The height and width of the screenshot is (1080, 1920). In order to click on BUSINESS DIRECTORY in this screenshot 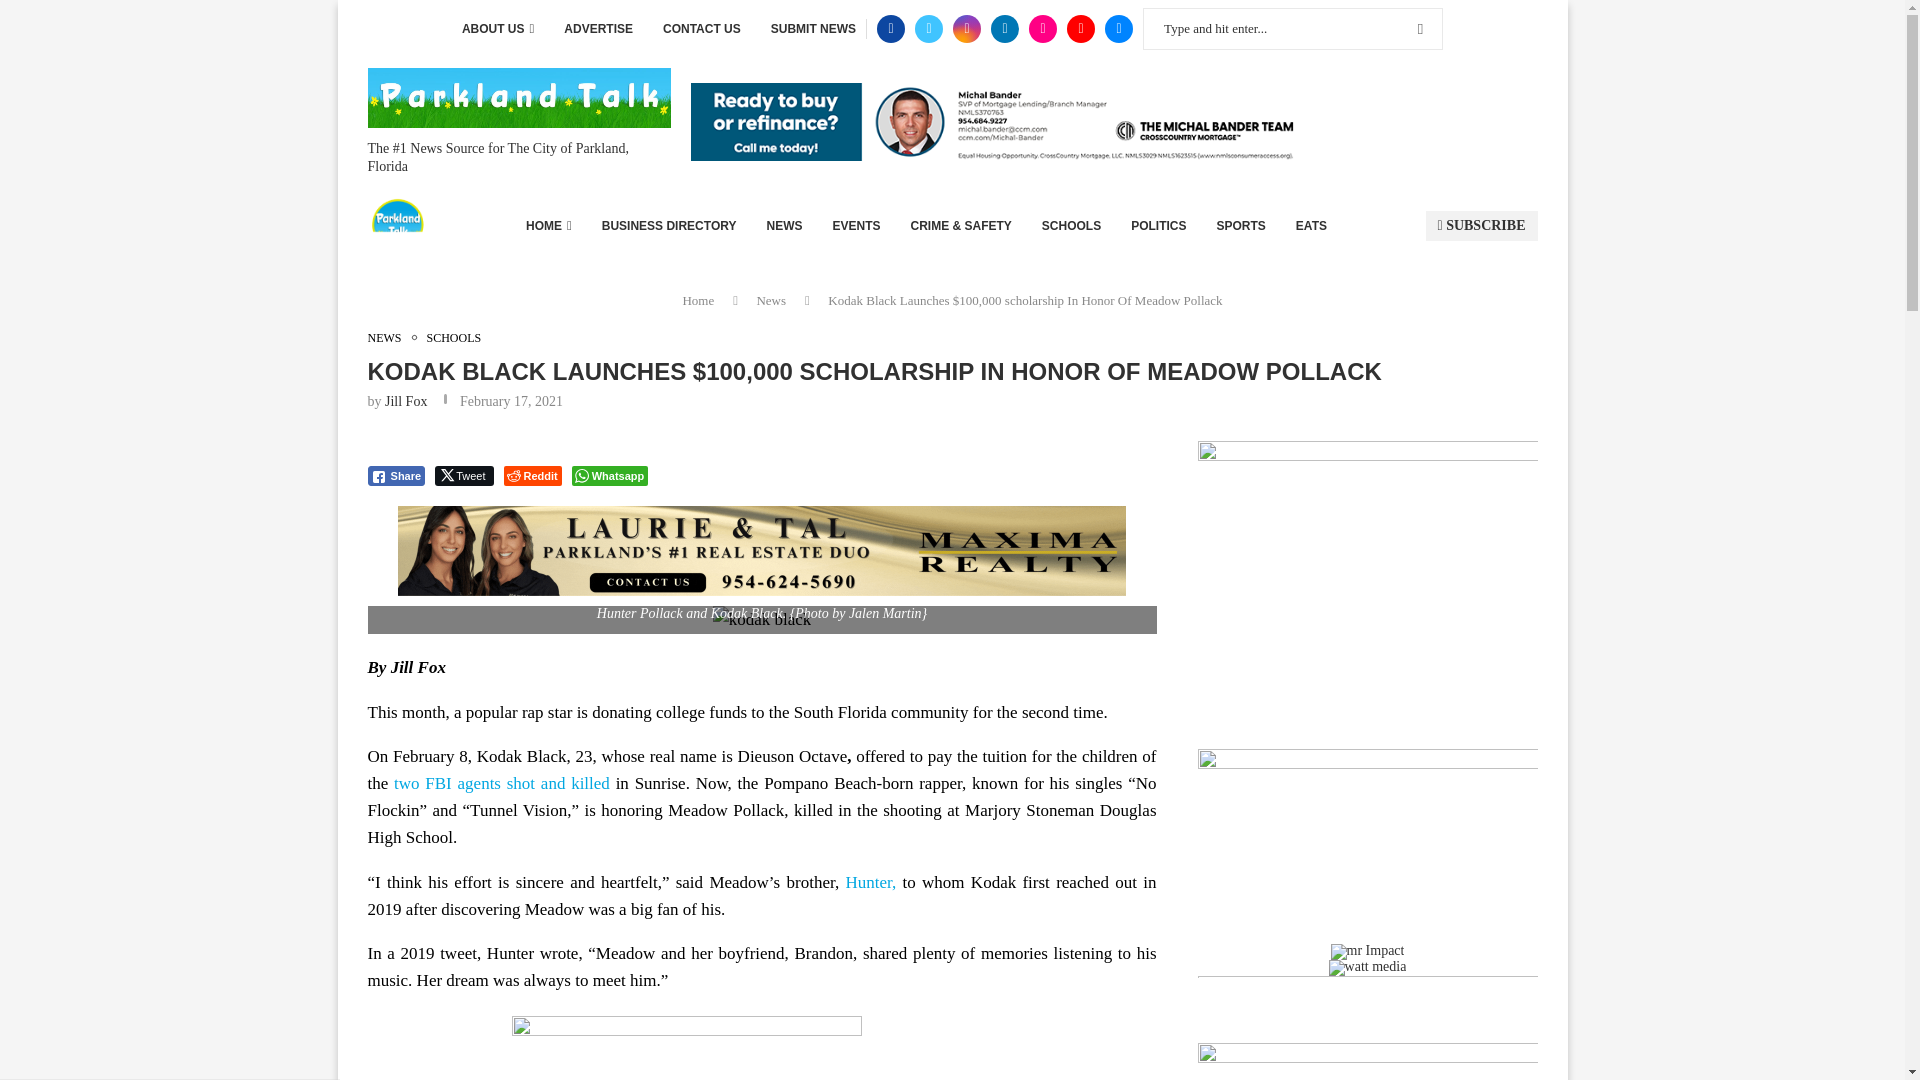, I will do `click(670, 225)`.